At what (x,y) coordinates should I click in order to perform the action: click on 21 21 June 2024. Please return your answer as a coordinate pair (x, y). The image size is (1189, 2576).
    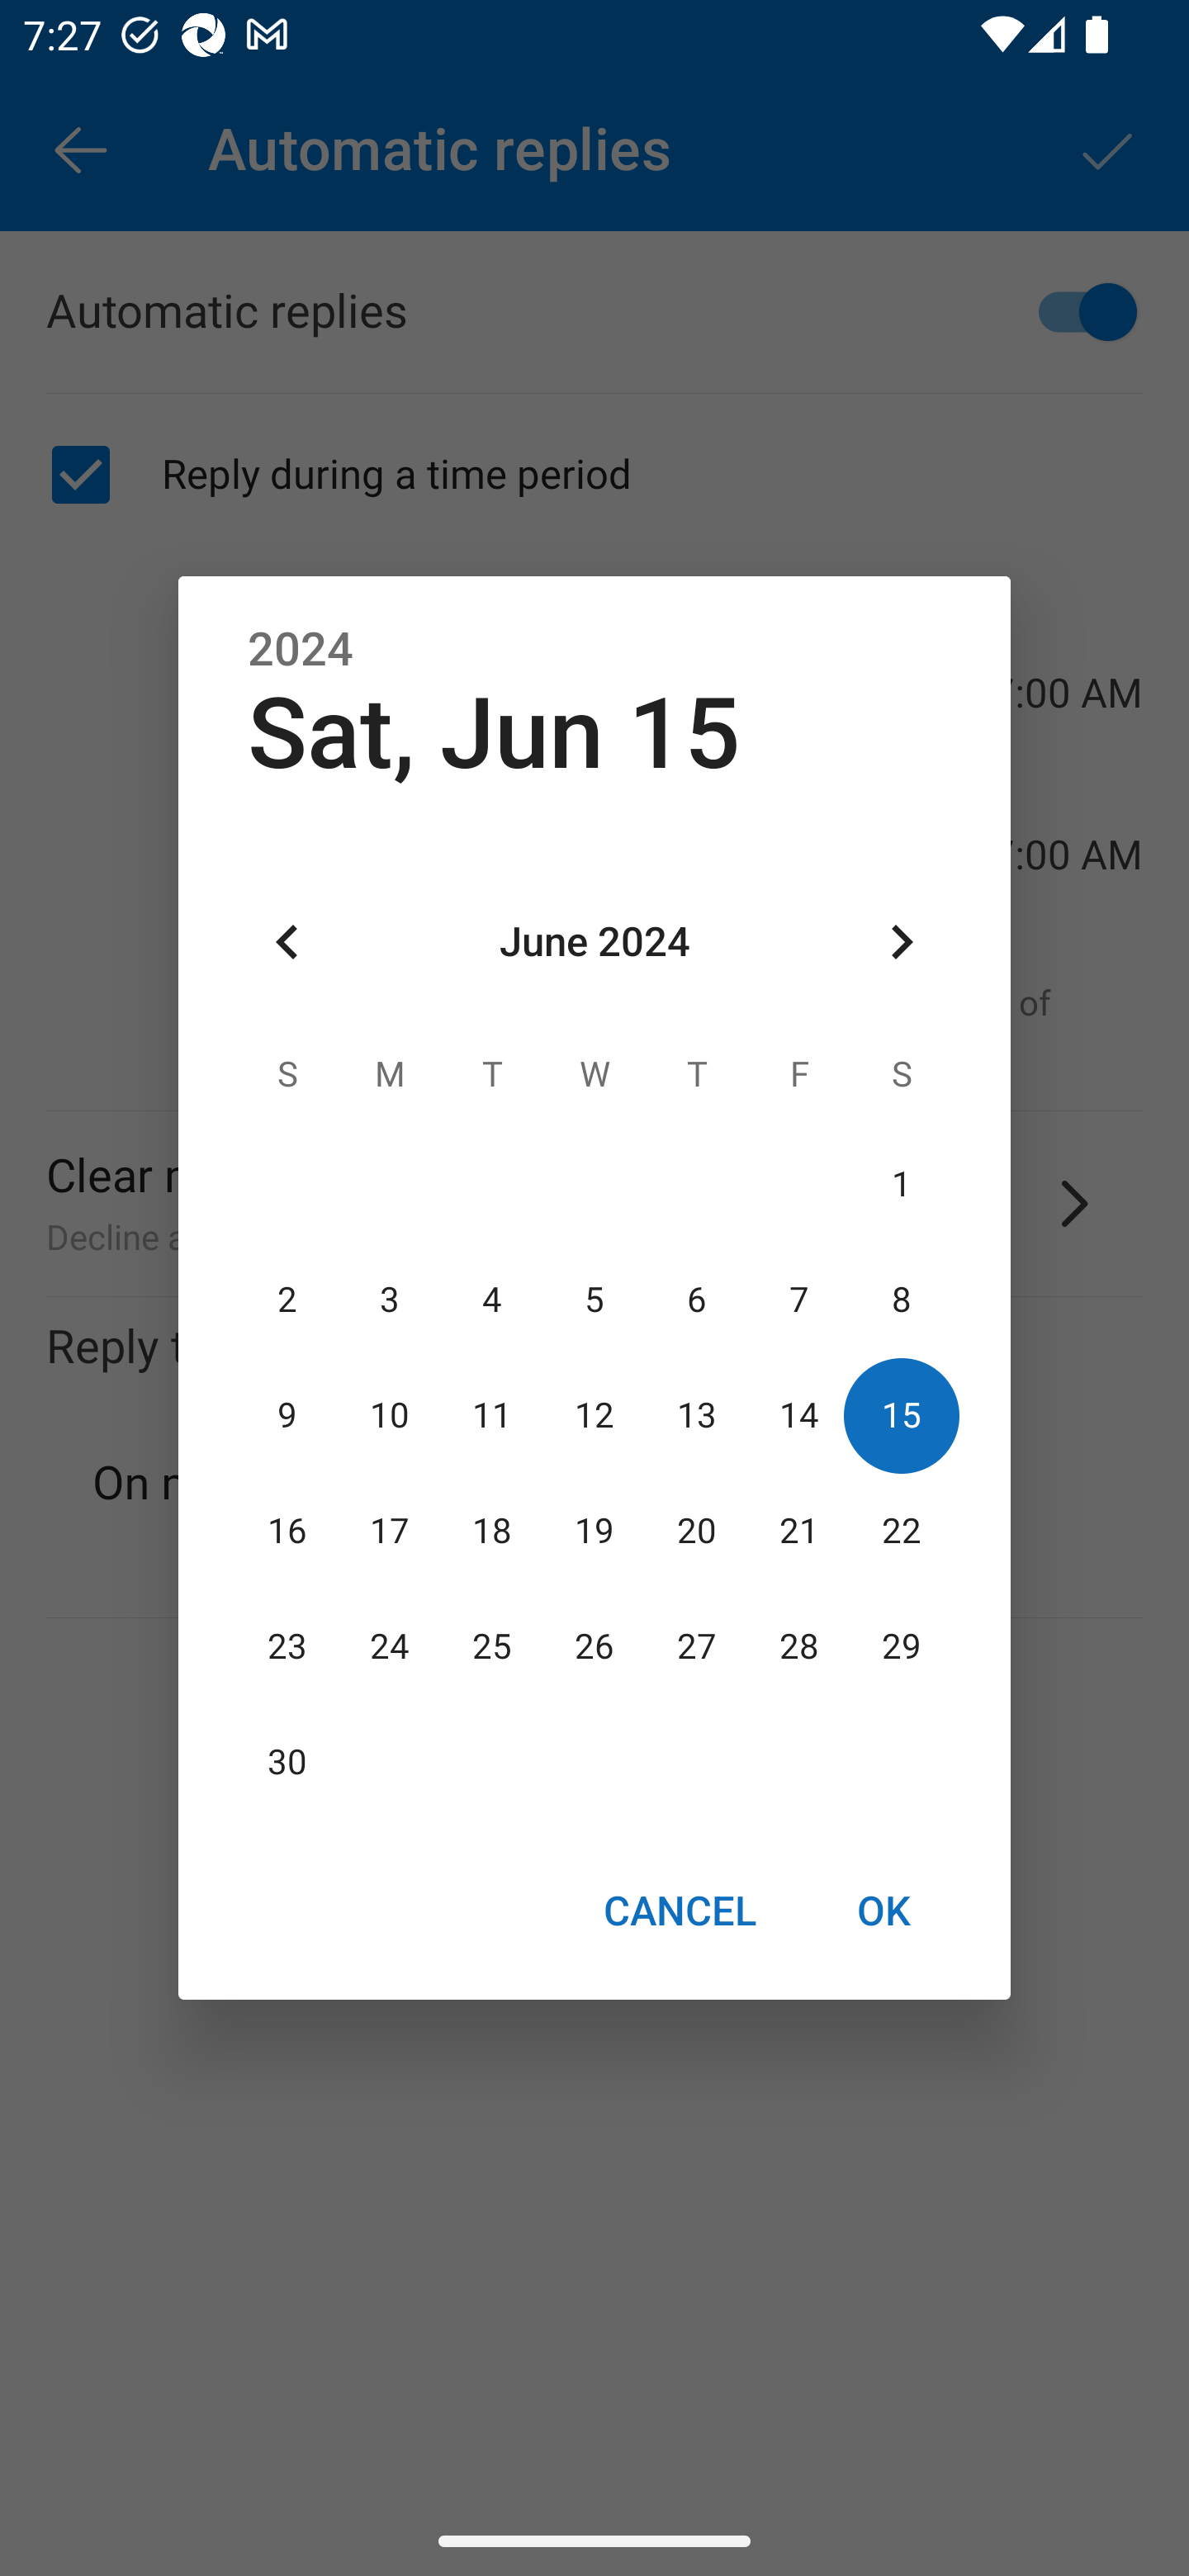
    Looking at the image, I should click on (798, 1531).